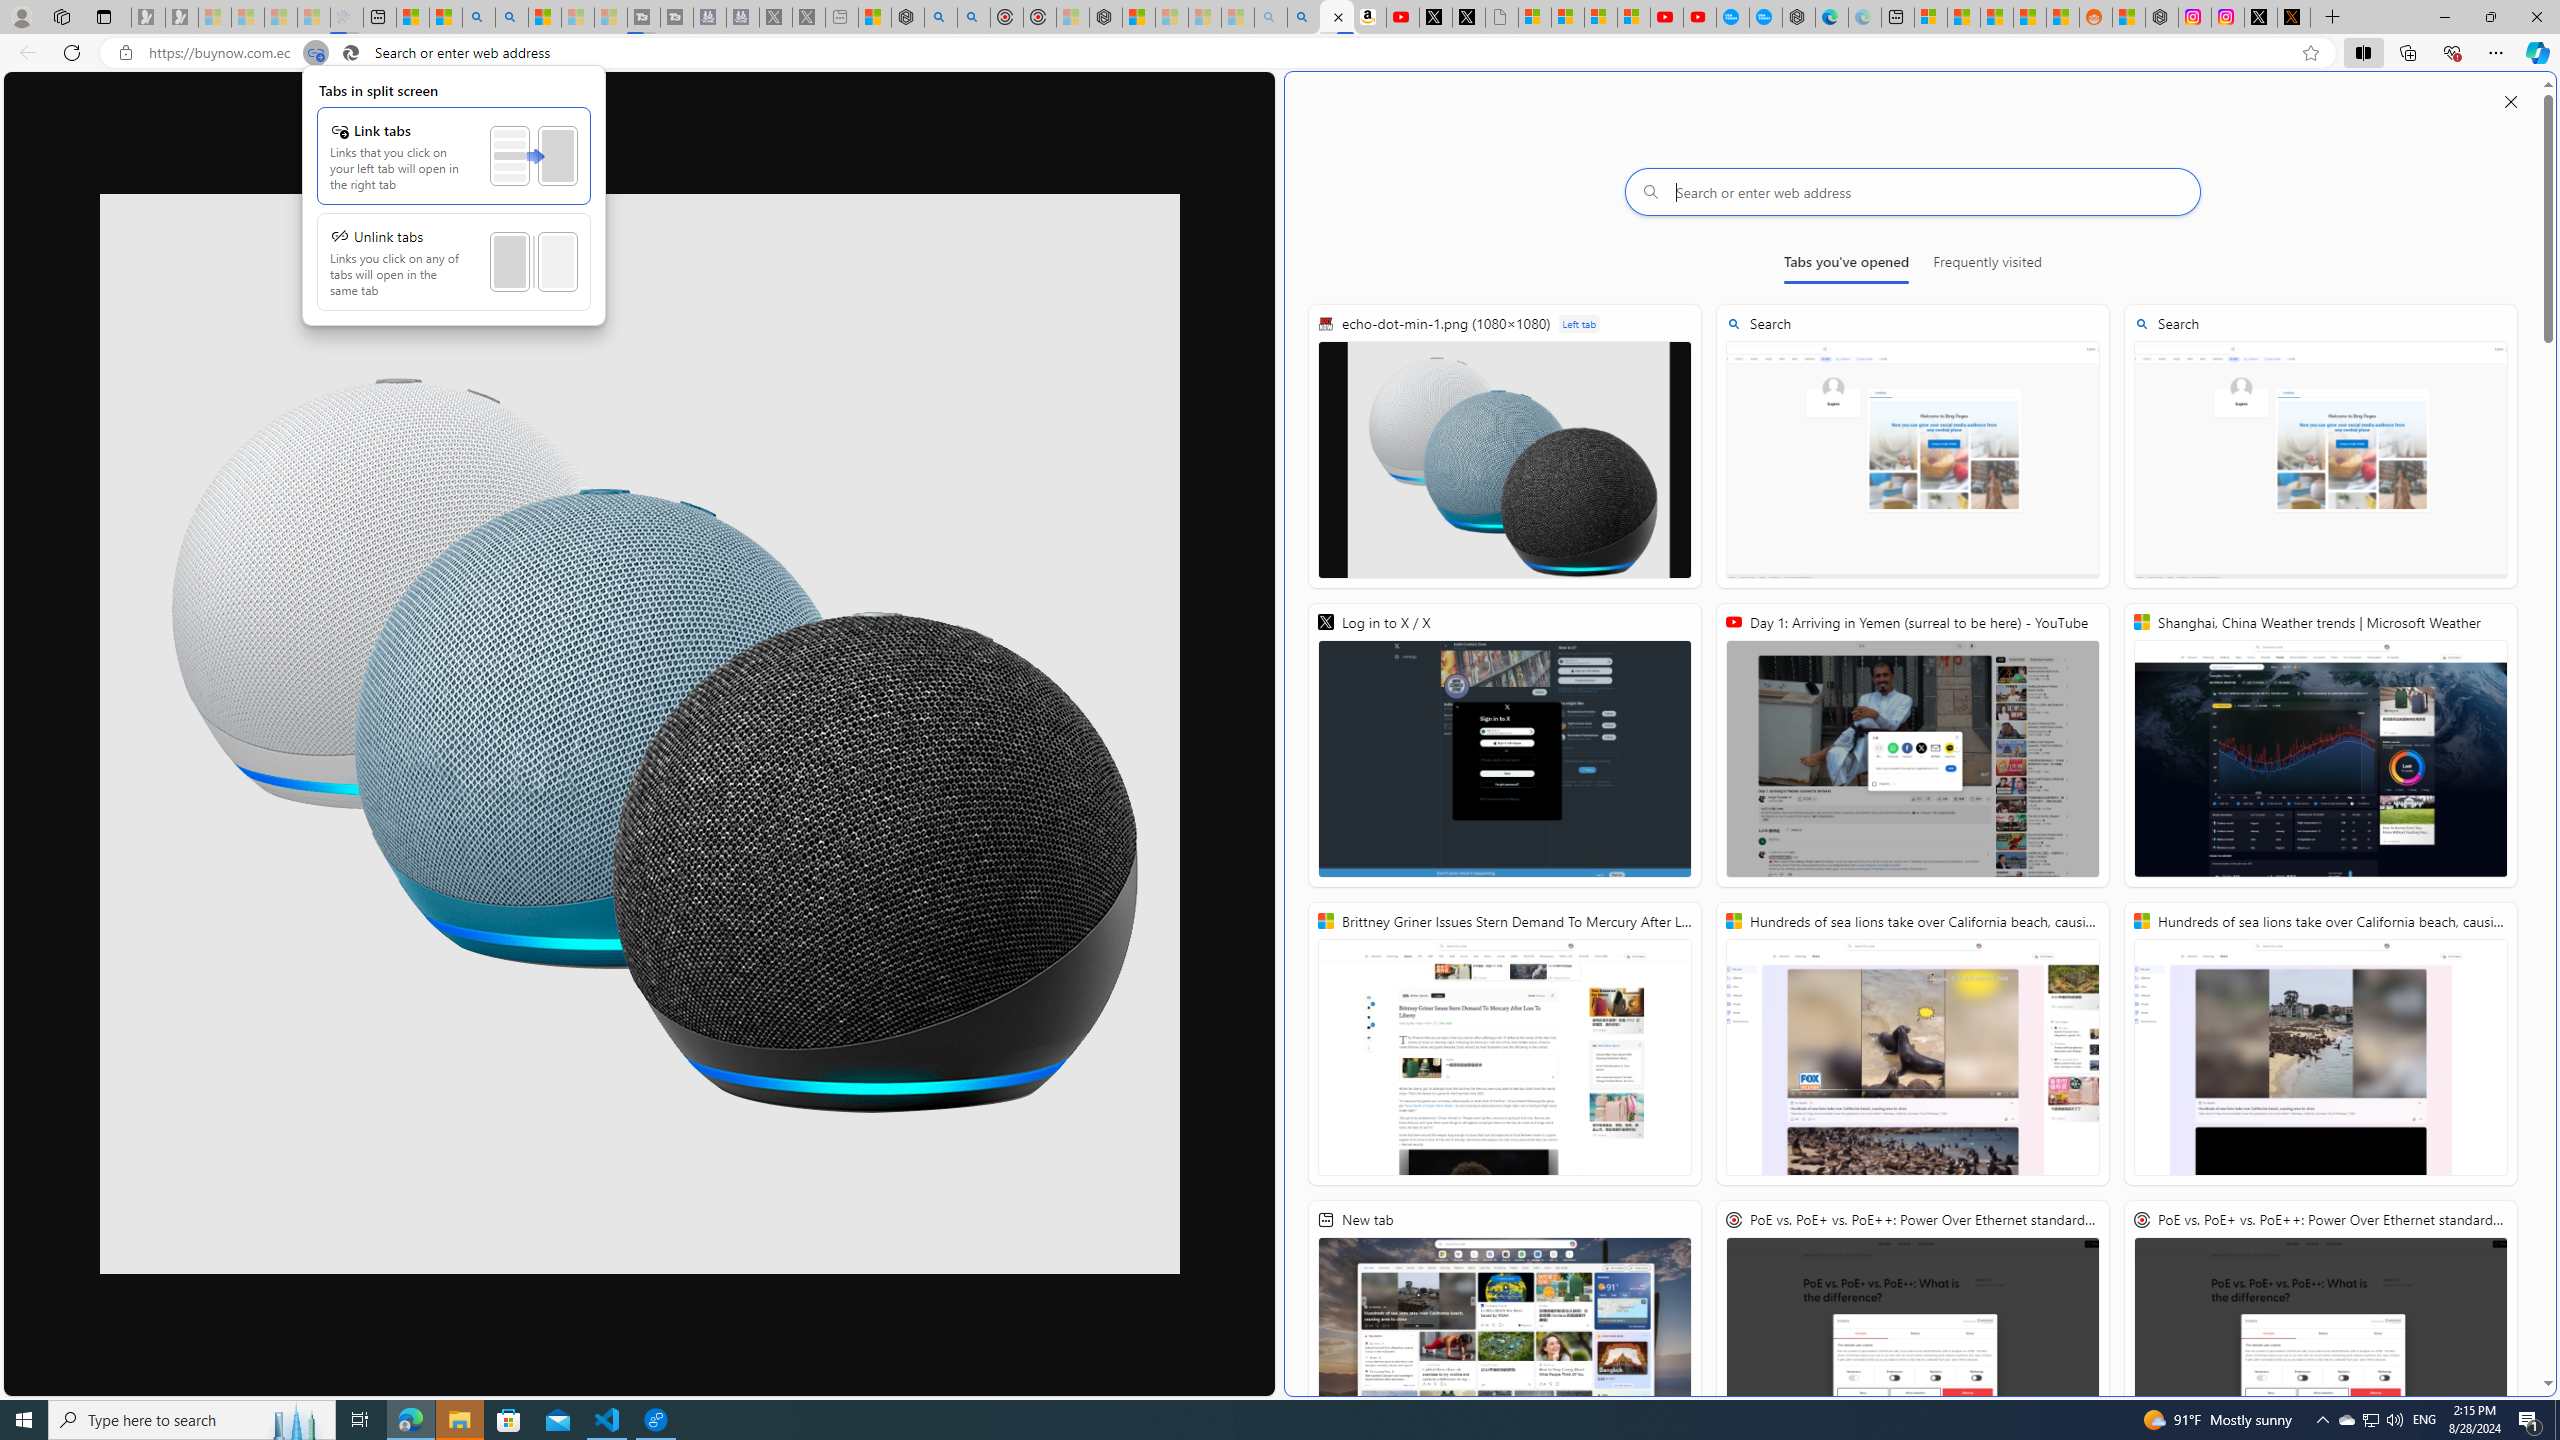 The width and height of the screenshot is (2560, 1440). Describe the element at coordinates (1700, 17) in the screenshot. I see `YouTube Kids - An App Created for Kids to Explore Content` at that location.